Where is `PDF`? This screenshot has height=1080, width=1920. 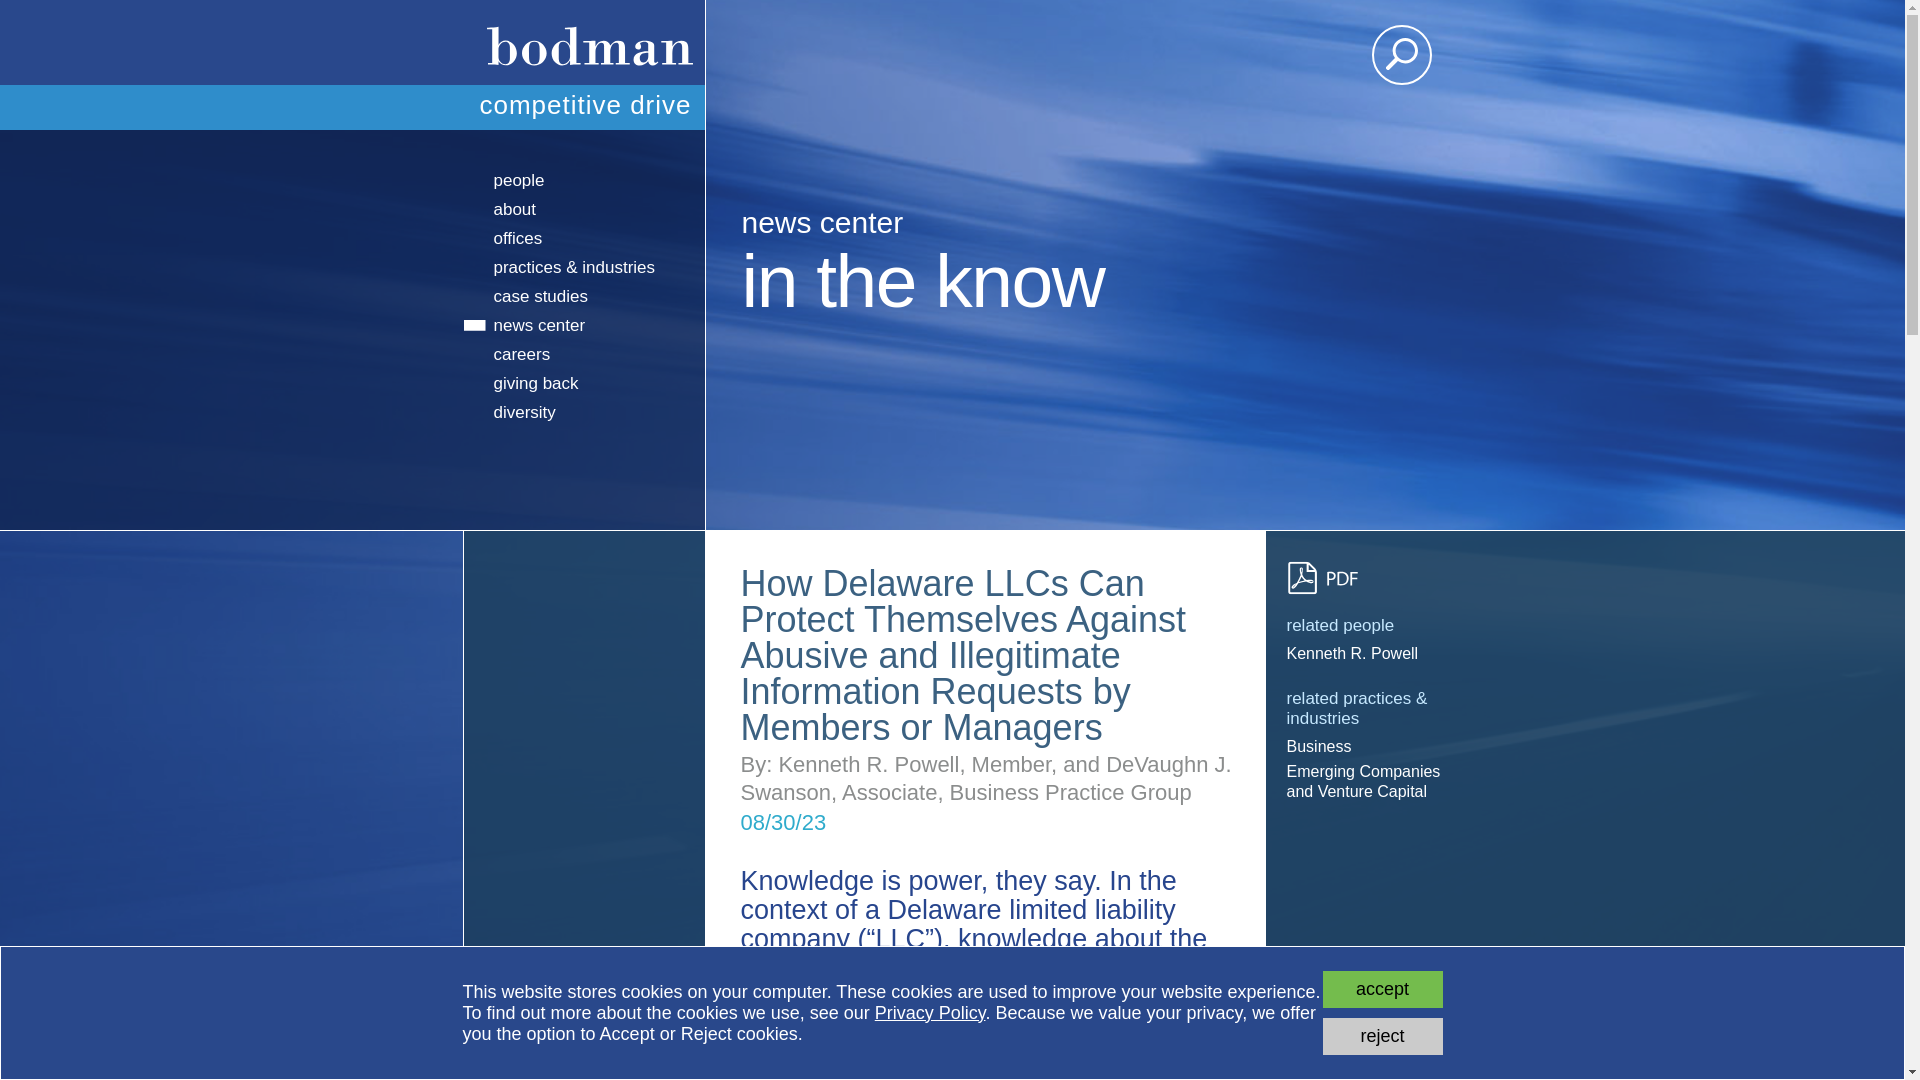 PDF is located at coordinates (1331, 578).